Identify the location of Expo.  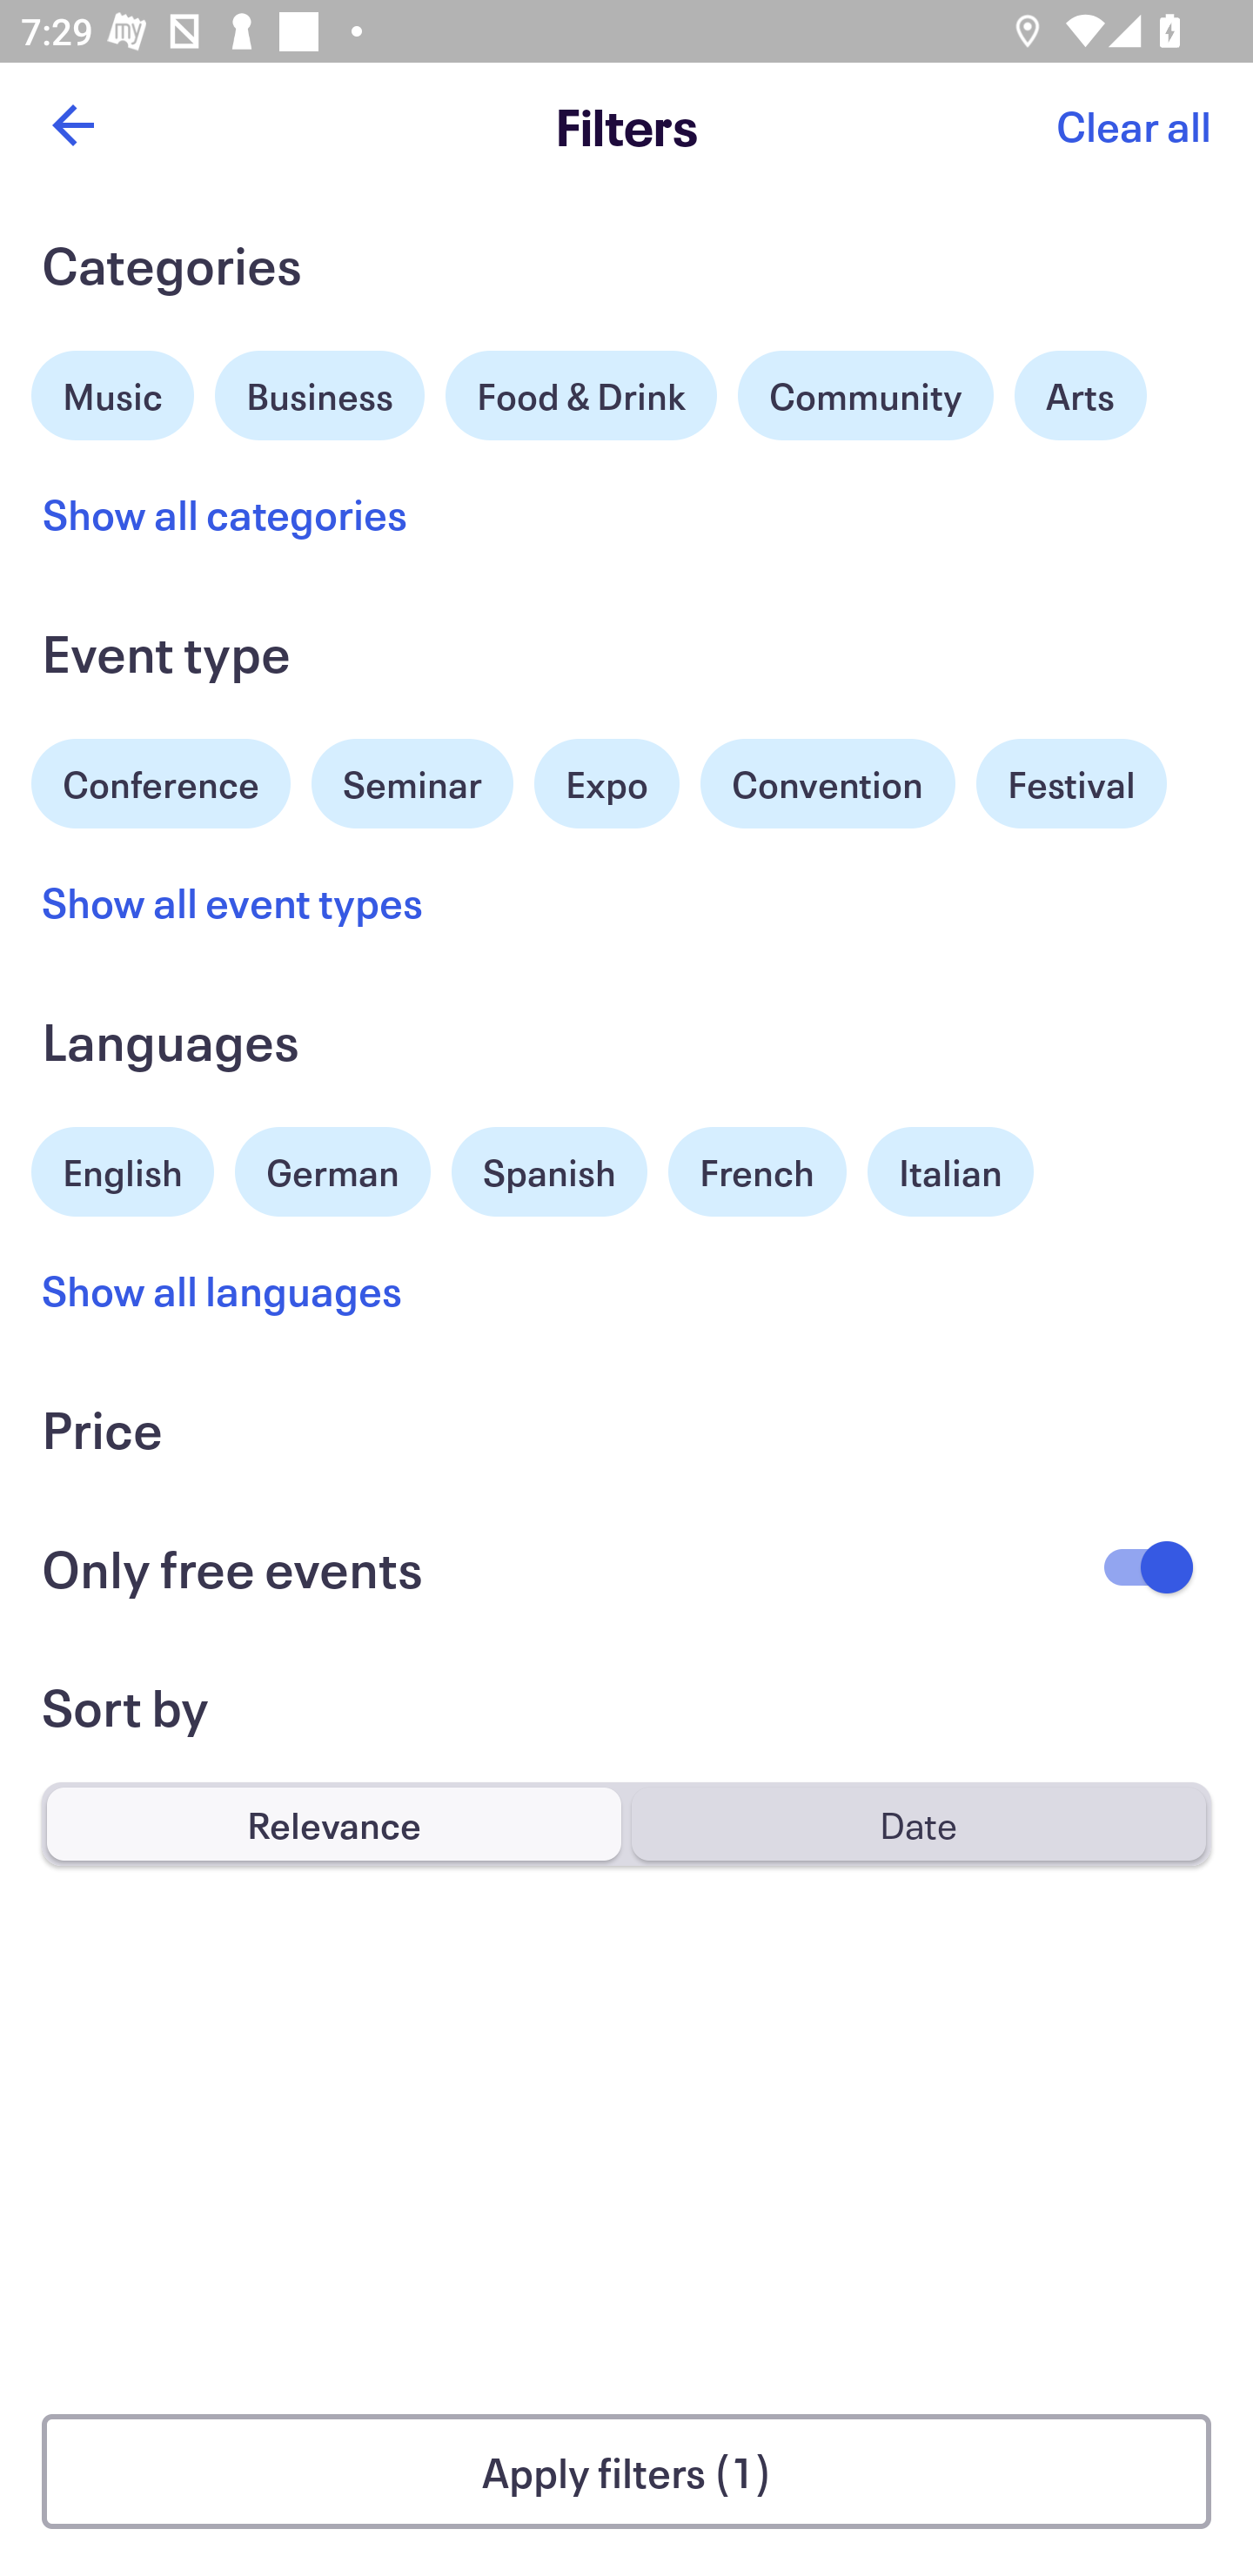
(606, 783).